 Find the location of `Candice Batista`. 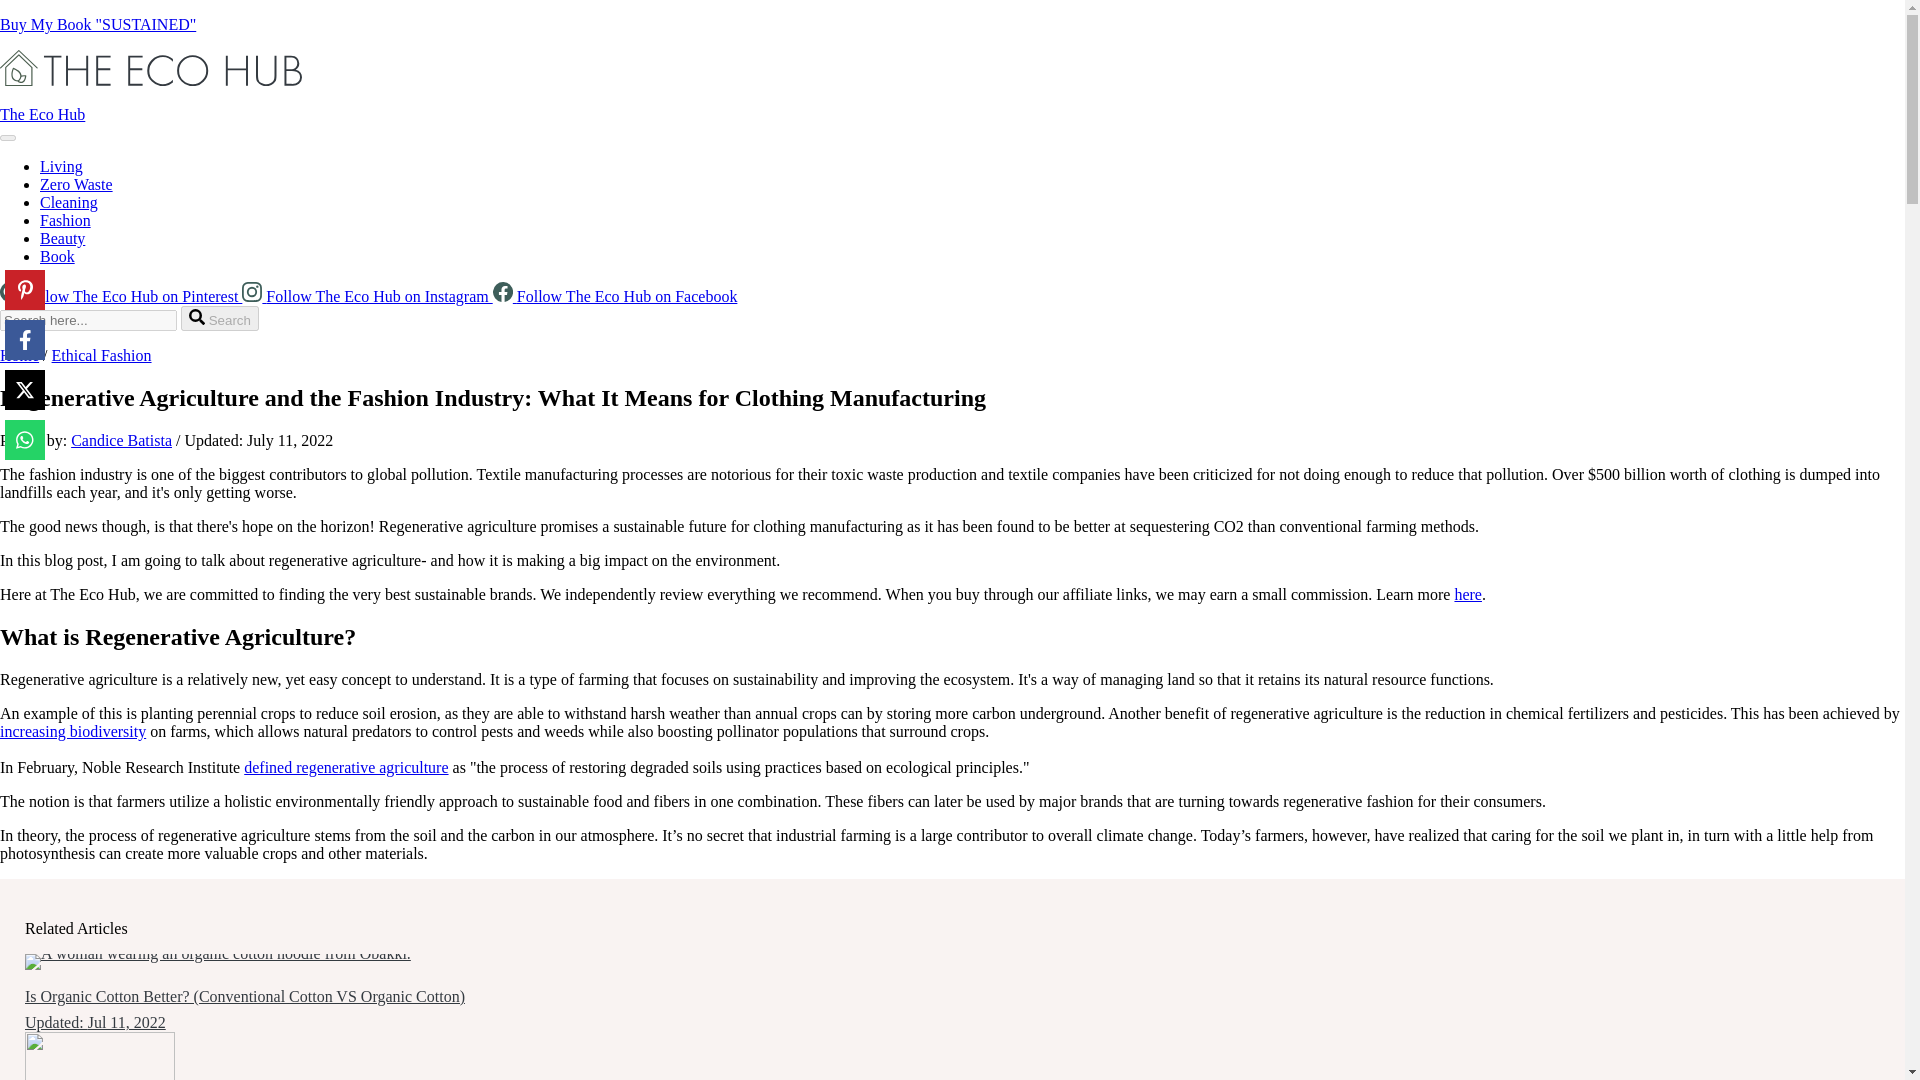

Candice Batista is located at coordinates (122, 440).